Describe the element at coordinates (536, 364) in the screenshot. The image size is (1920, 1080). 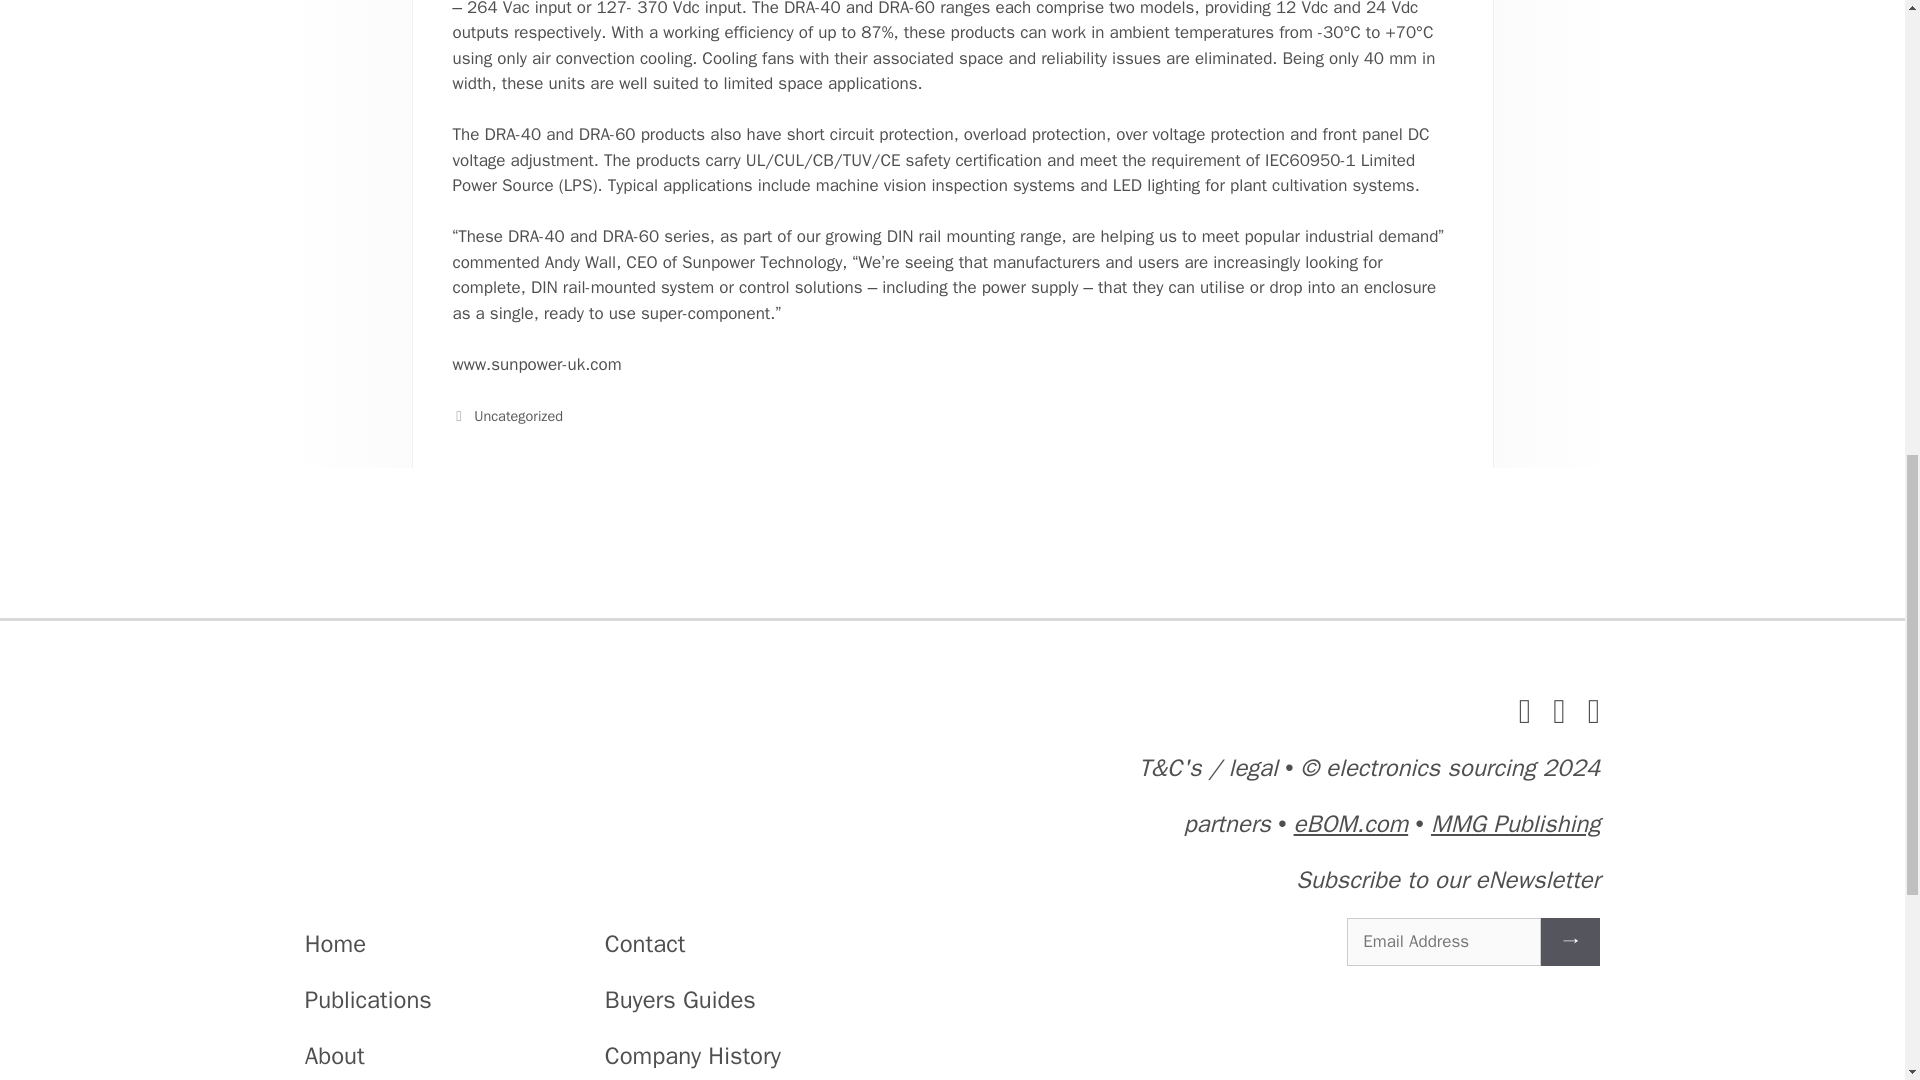
I see `www.sunpower-uk.com` at that location.